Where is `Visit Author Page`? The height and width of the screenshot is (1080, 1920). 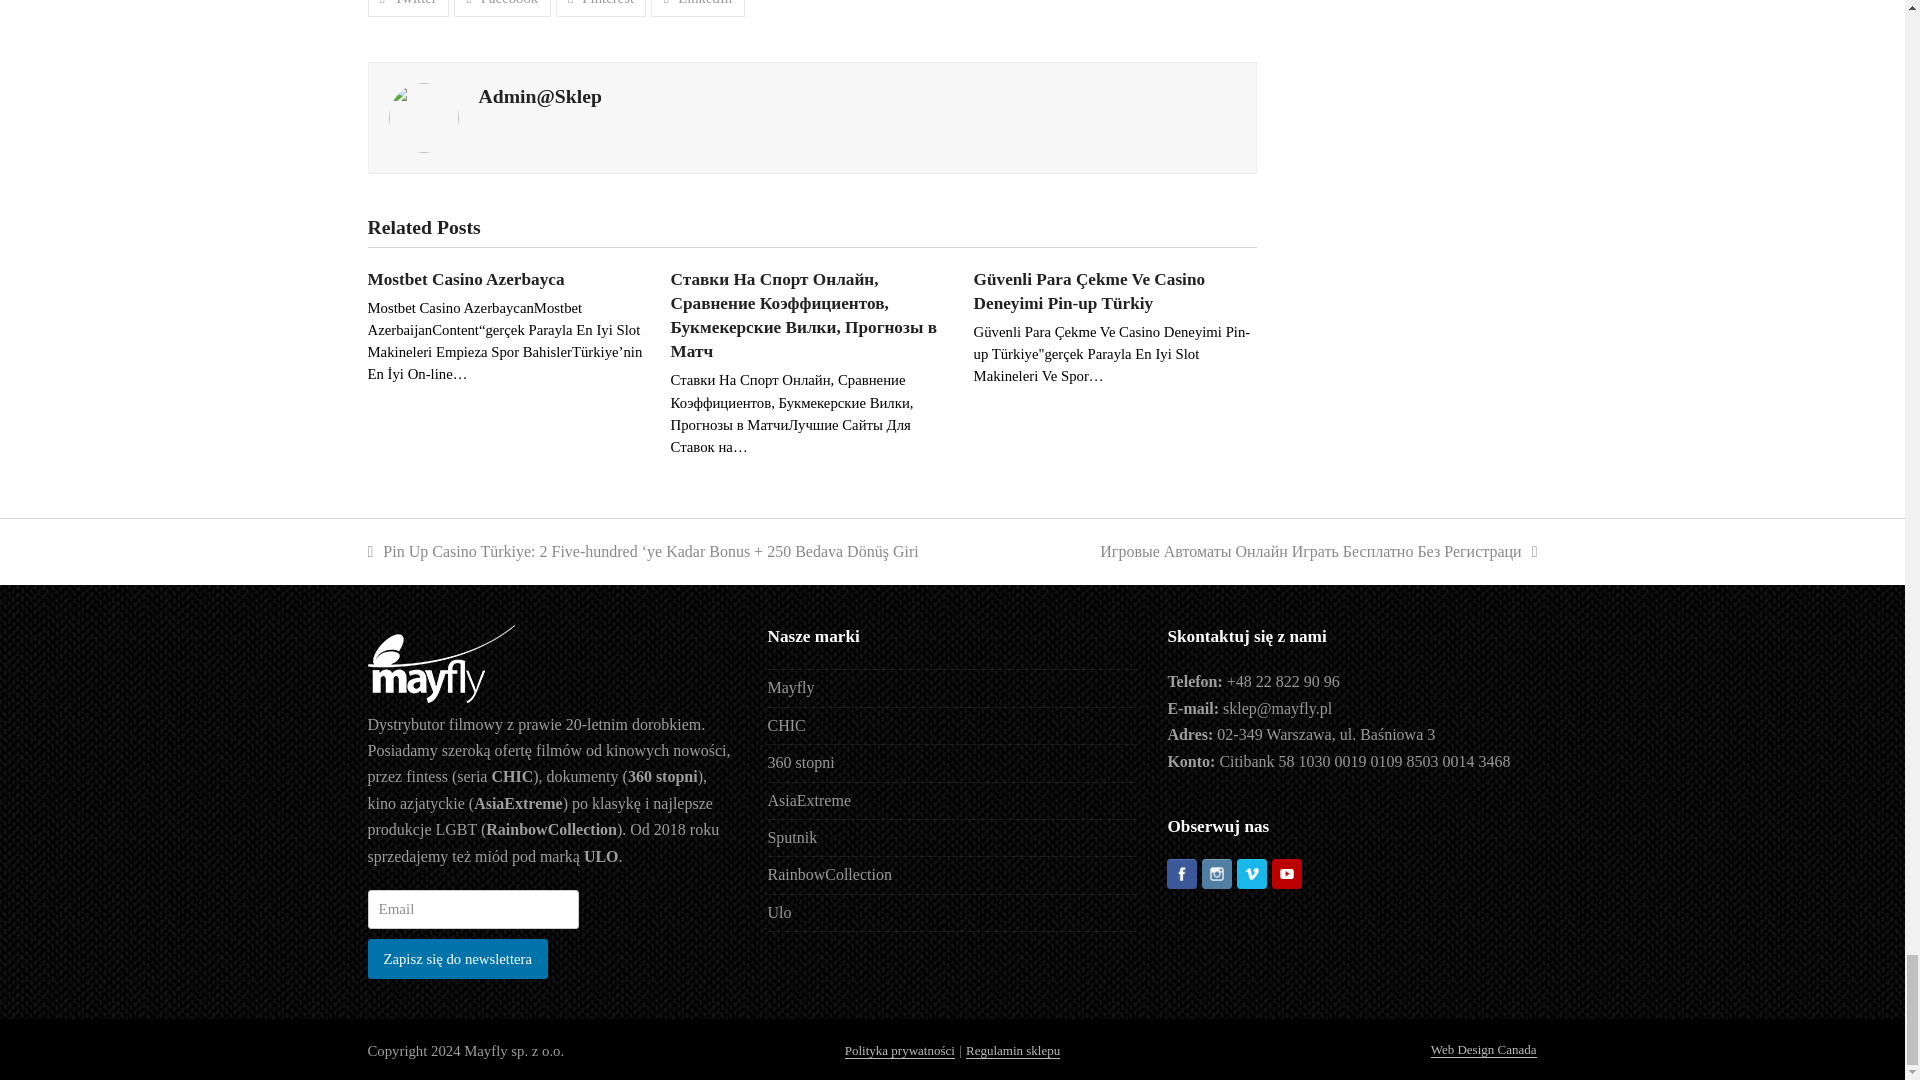
Visit Author Page is located at coordinates (539, 96).